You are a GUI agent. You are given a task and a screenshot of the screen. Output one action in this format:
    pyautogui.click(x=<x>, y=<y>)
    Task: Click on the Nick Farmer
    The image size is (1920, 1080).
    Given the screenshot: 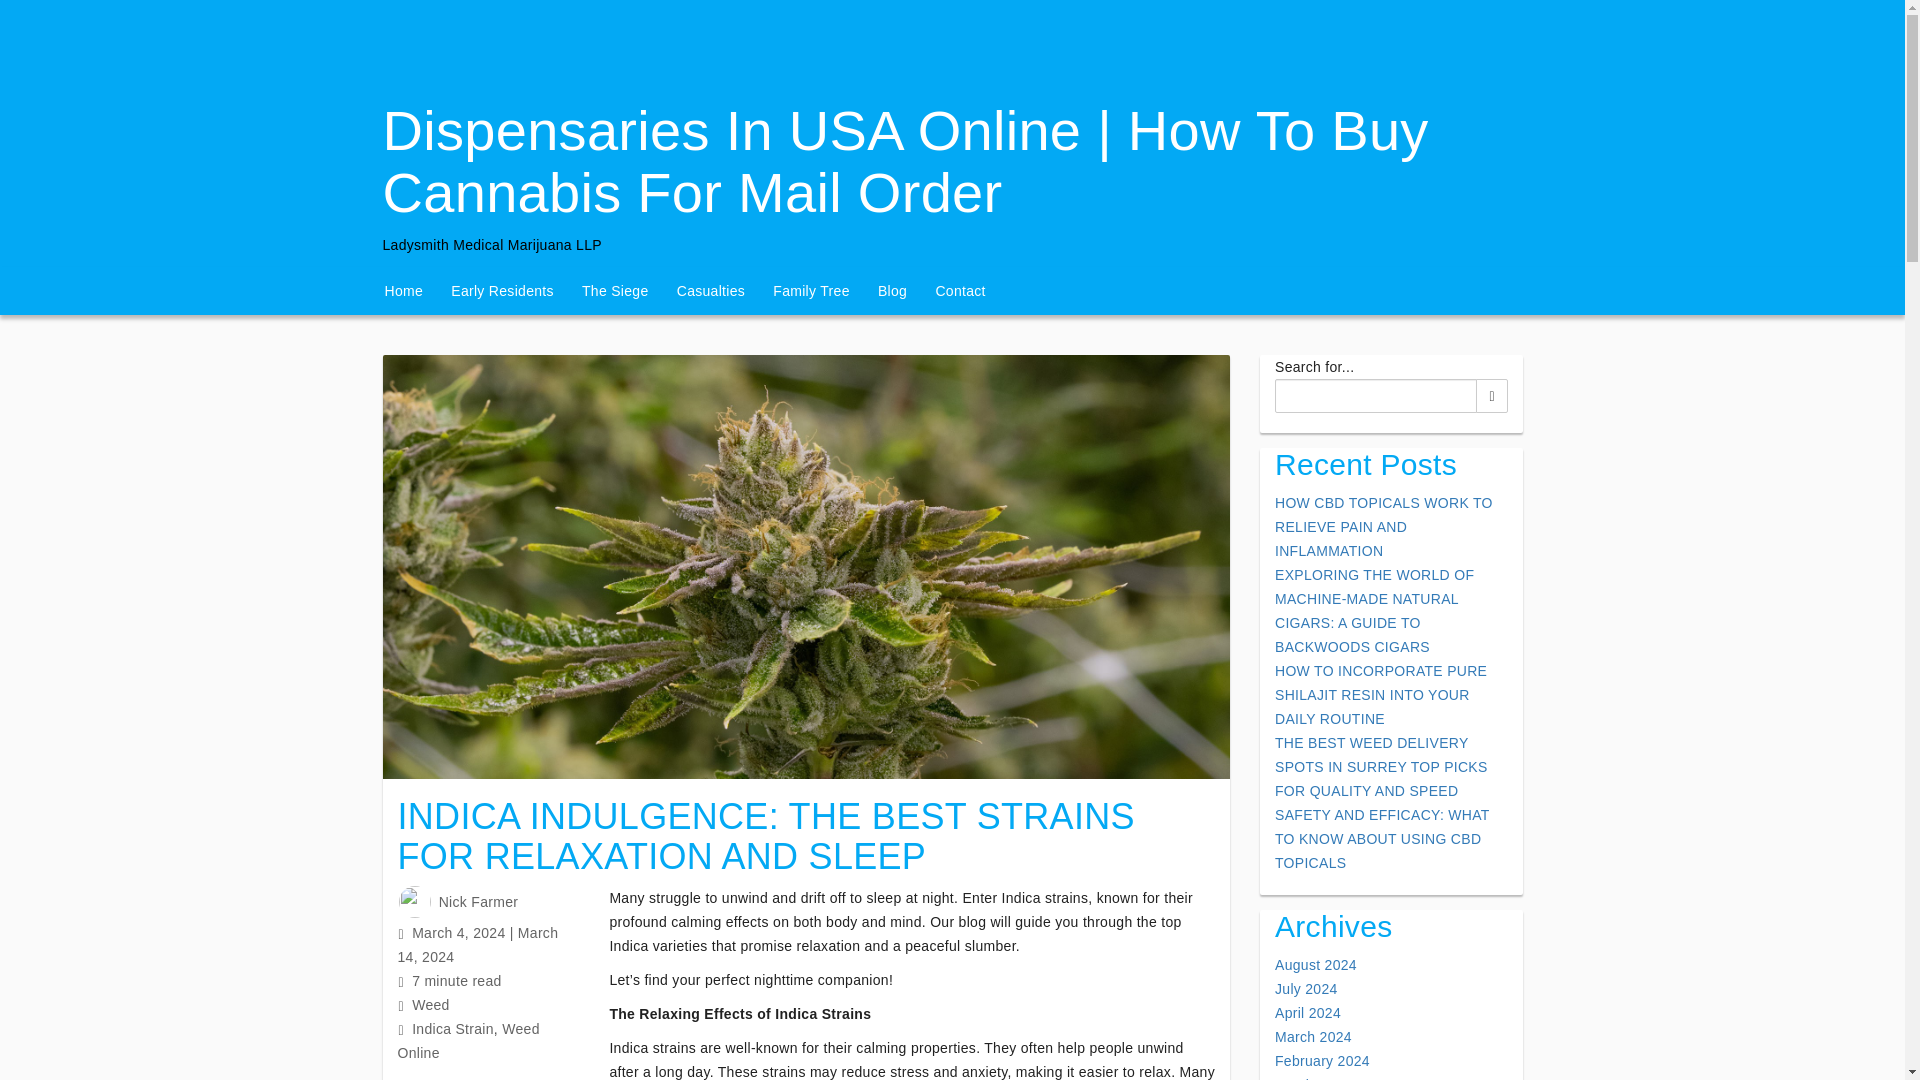 What is the action you would take?
    pyautogui.click(x=478, y=902)
    